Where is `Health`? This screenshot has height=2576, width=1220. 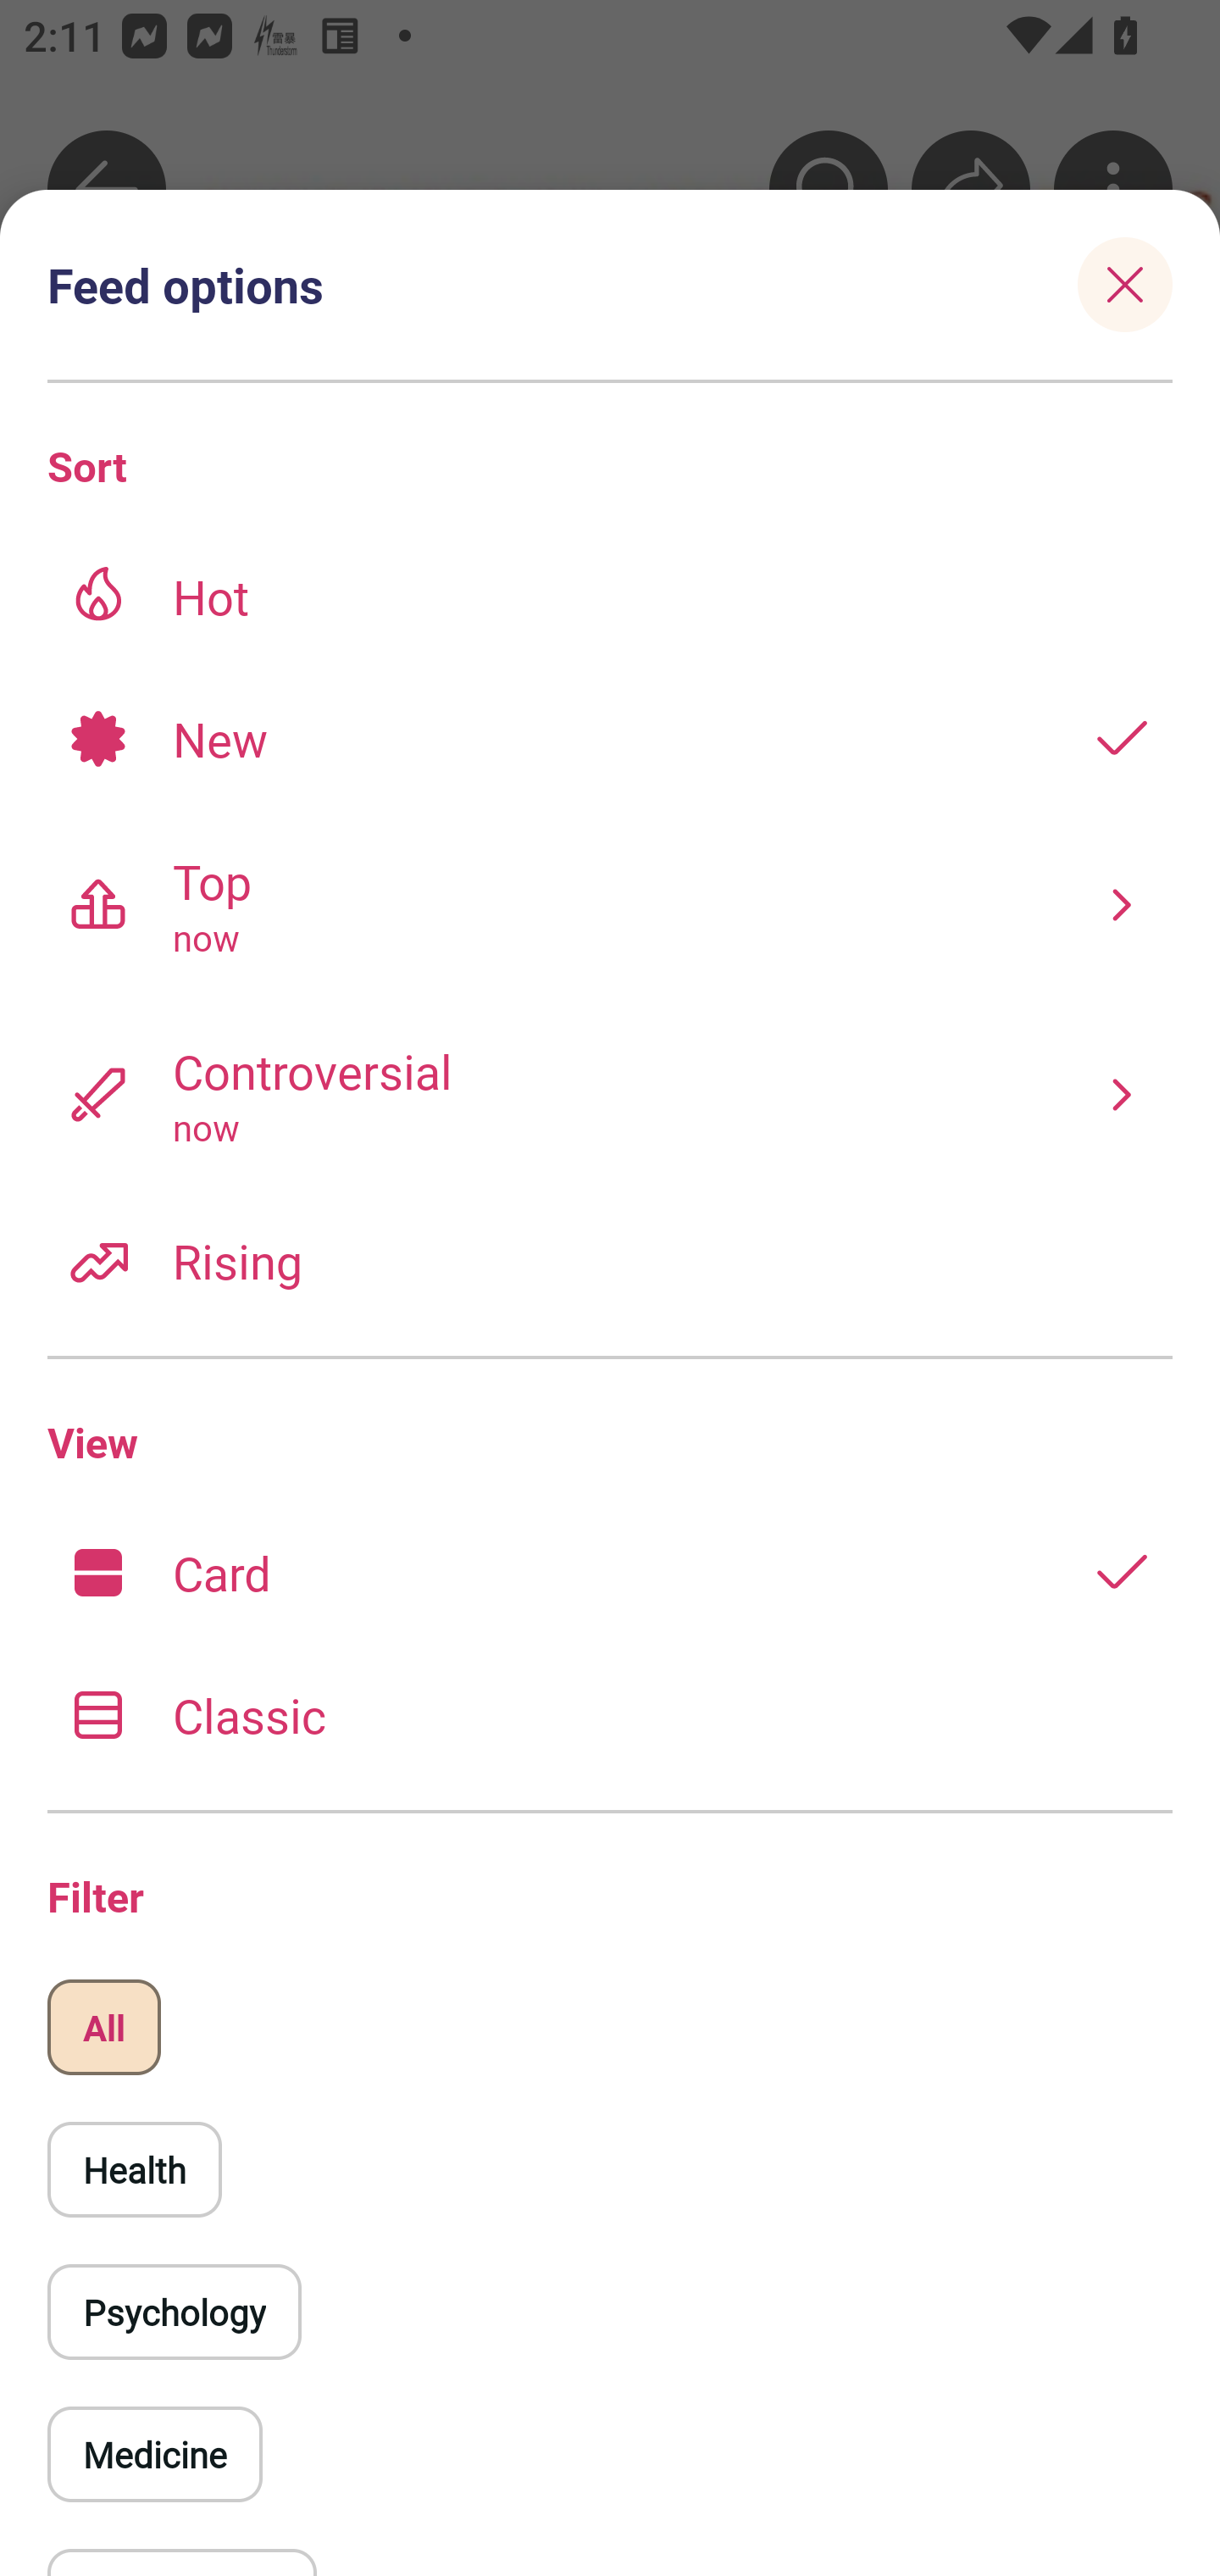 Health is located at coordinates (135, 2169).